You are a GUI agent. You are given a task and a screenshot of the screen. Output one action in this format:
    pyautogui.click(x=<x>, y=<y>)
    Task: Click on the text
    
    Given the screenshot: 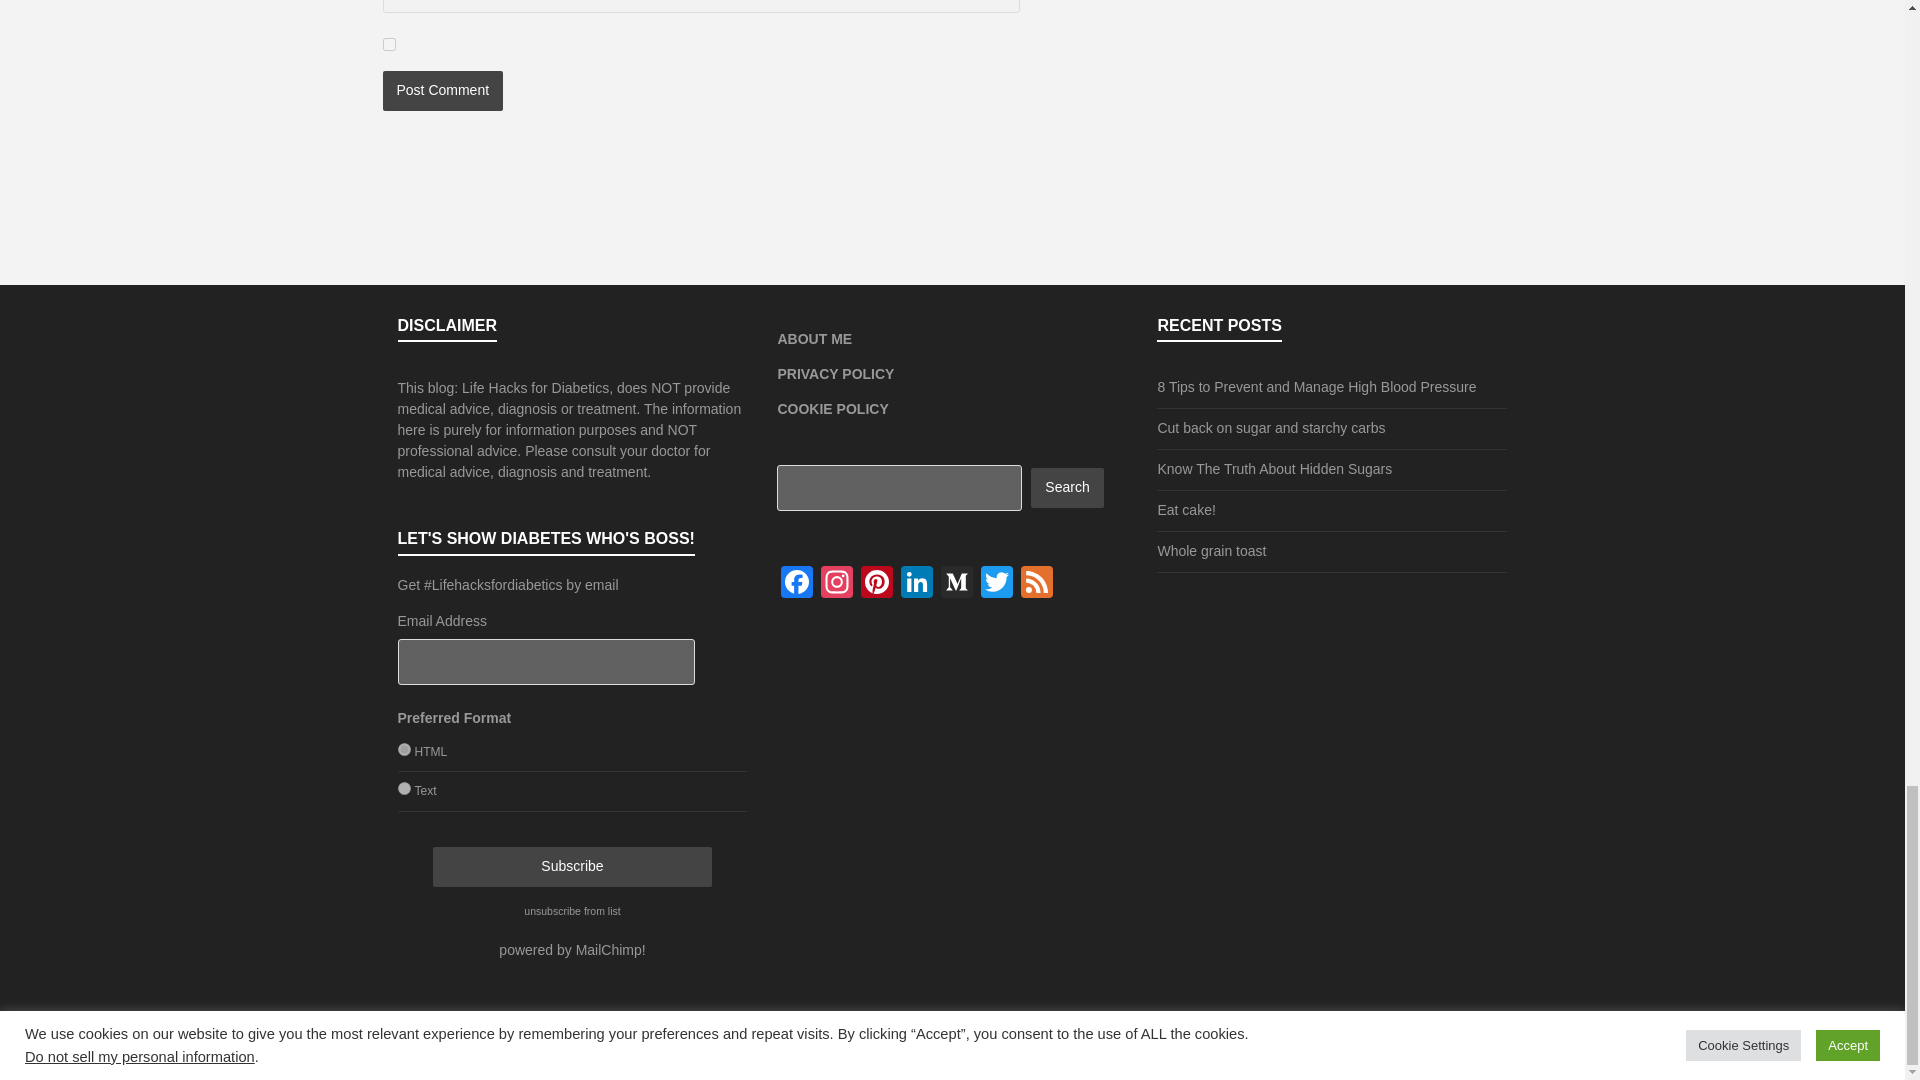 What is the action you would take?
    pyautogui.click(x=404, y=788)
    